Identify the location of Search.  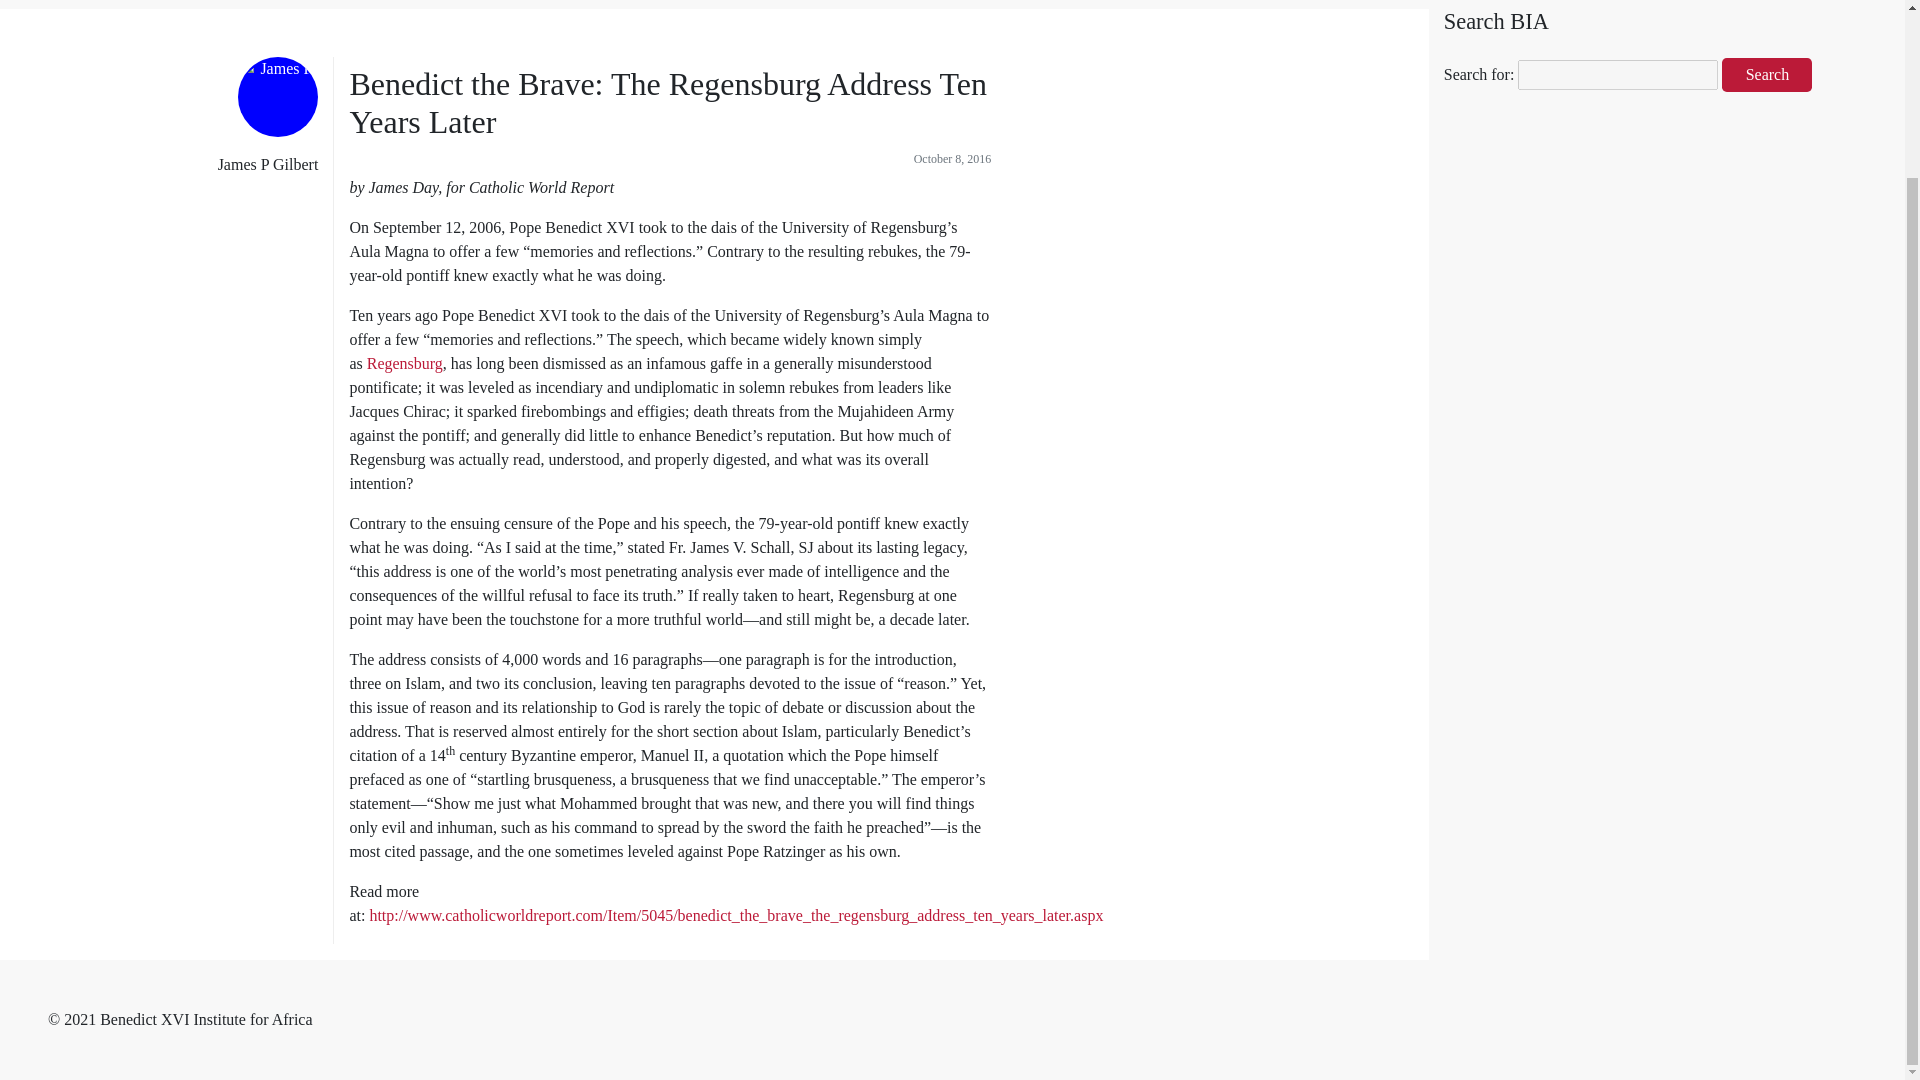
(1767, 74).